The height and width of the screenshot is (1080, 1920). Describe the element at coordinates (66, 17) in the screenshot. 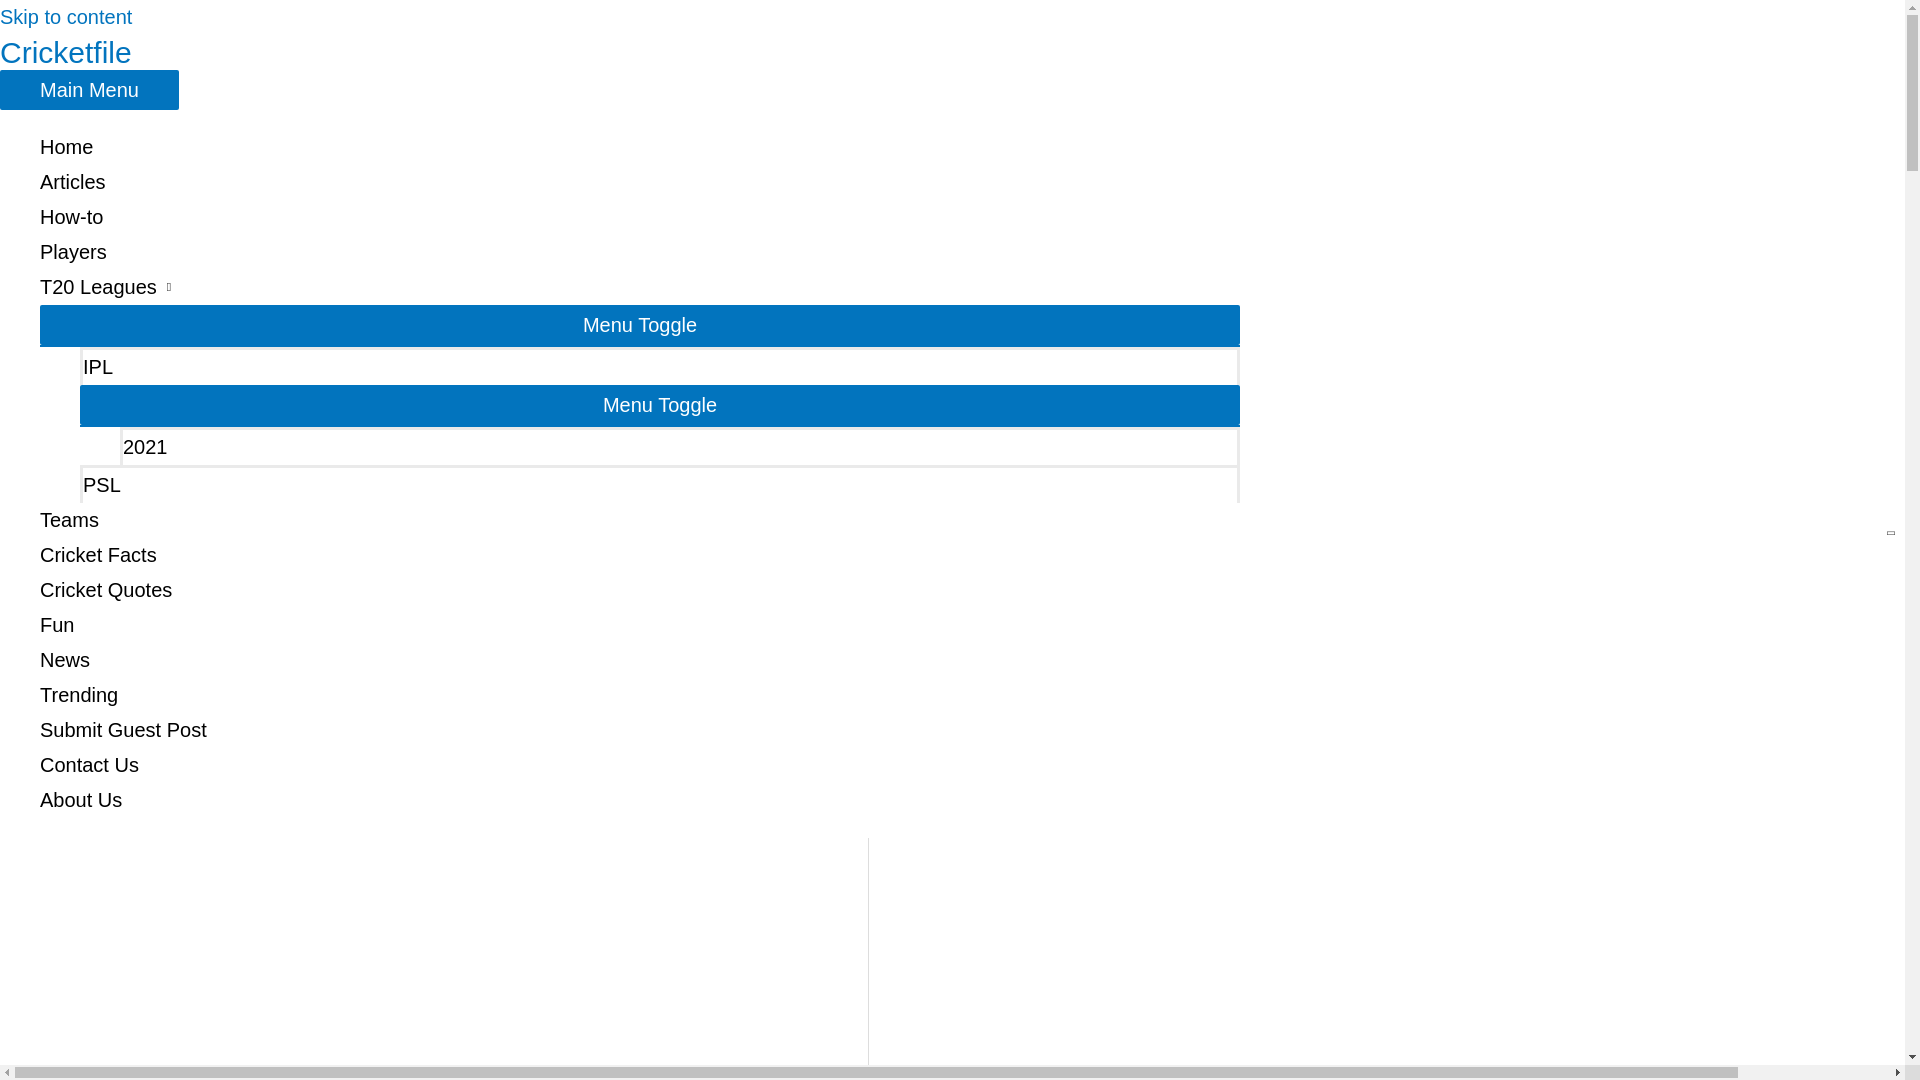

I see `Skip to content` at that location.